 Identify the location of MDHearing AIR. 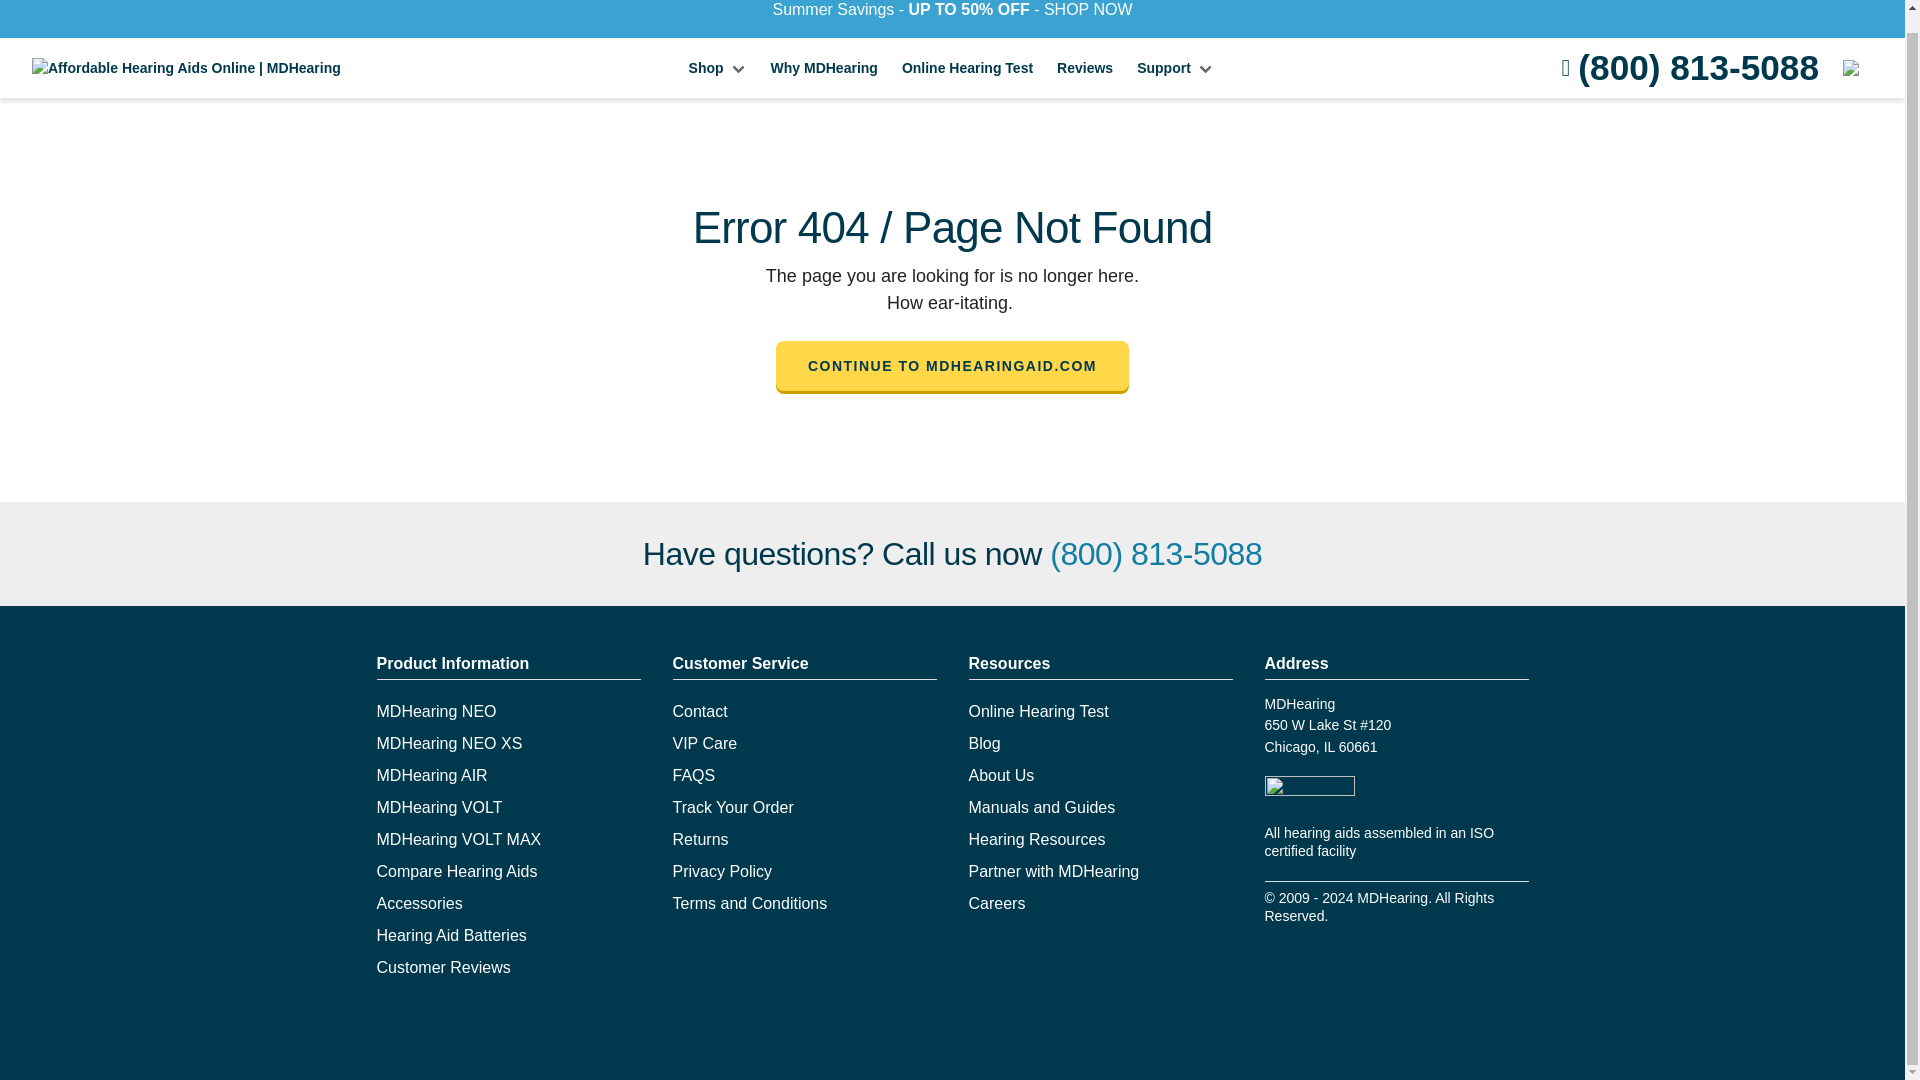
(432, 775).